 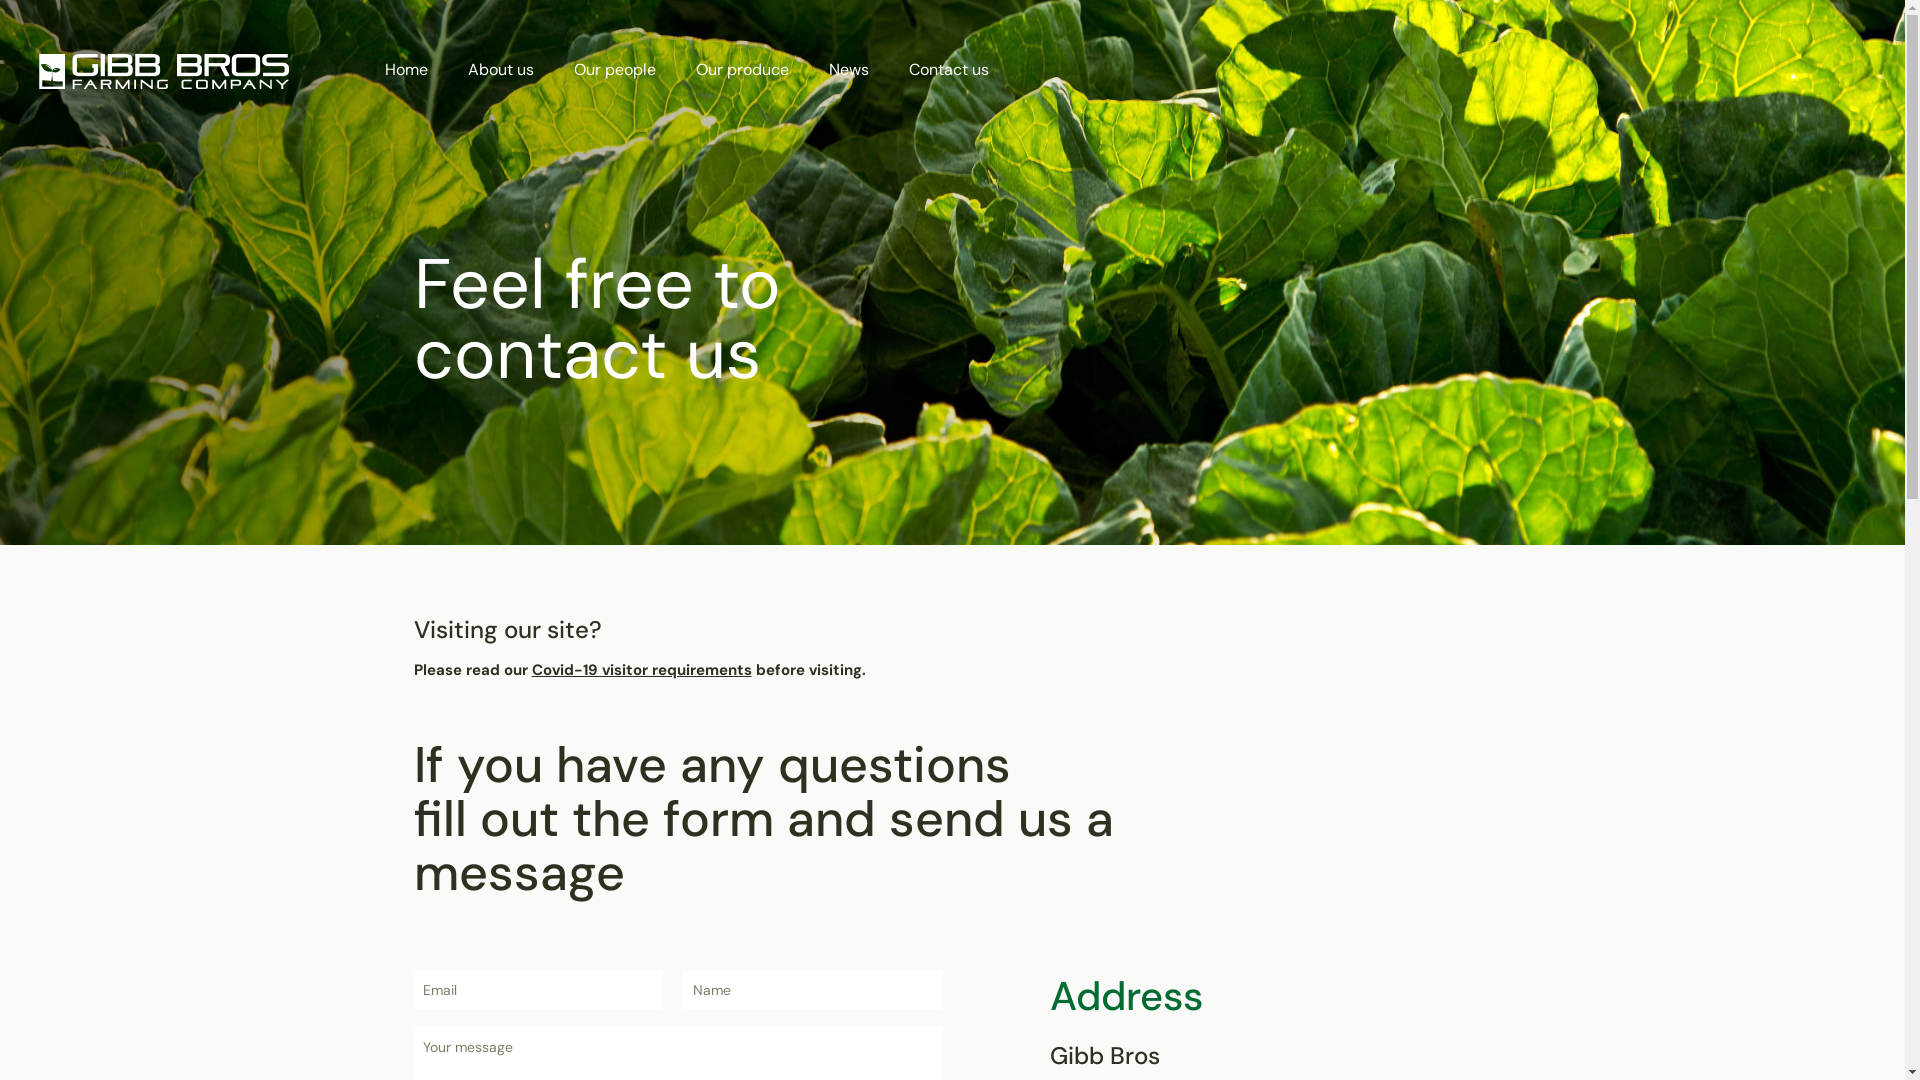 I want to click on Covid-19 visitor requirements, so click(x=642, y=670).